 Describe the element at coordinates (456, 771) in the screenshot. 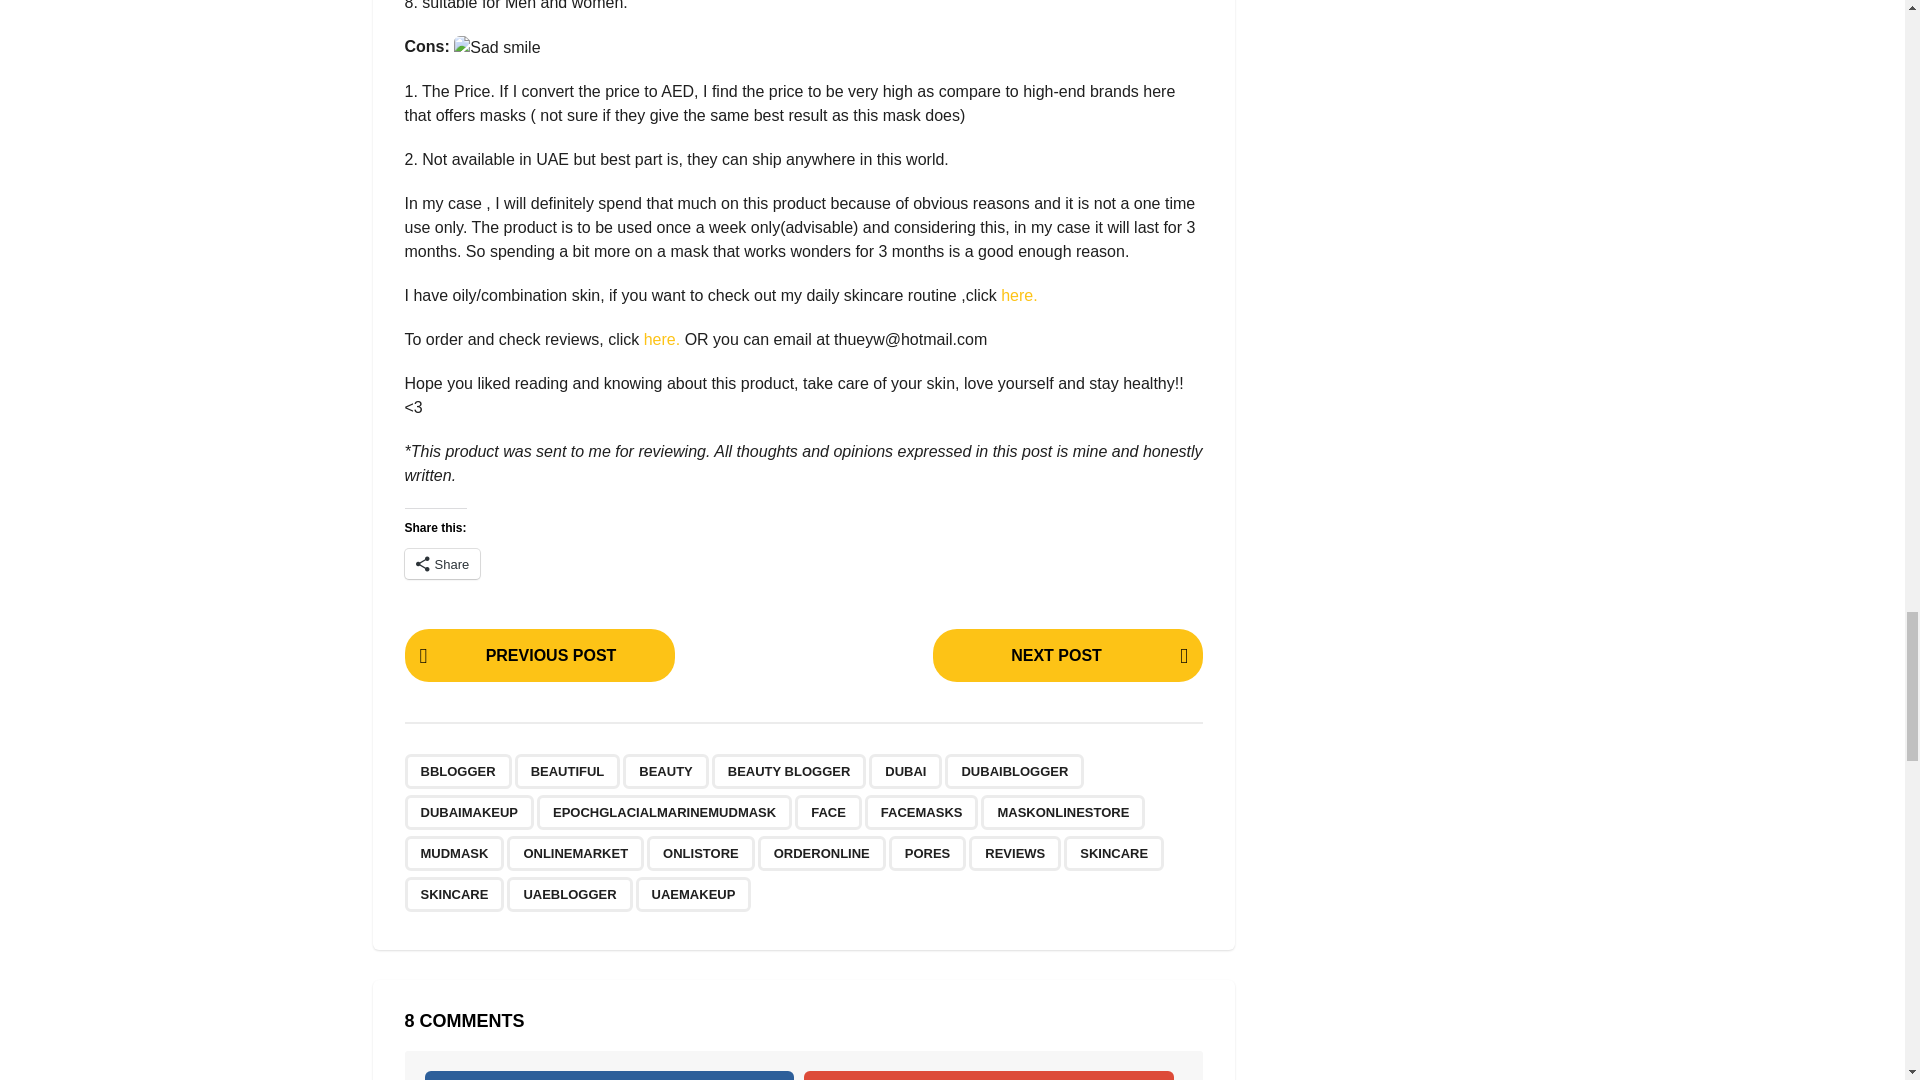

I see `BBLOGGER` at that location.